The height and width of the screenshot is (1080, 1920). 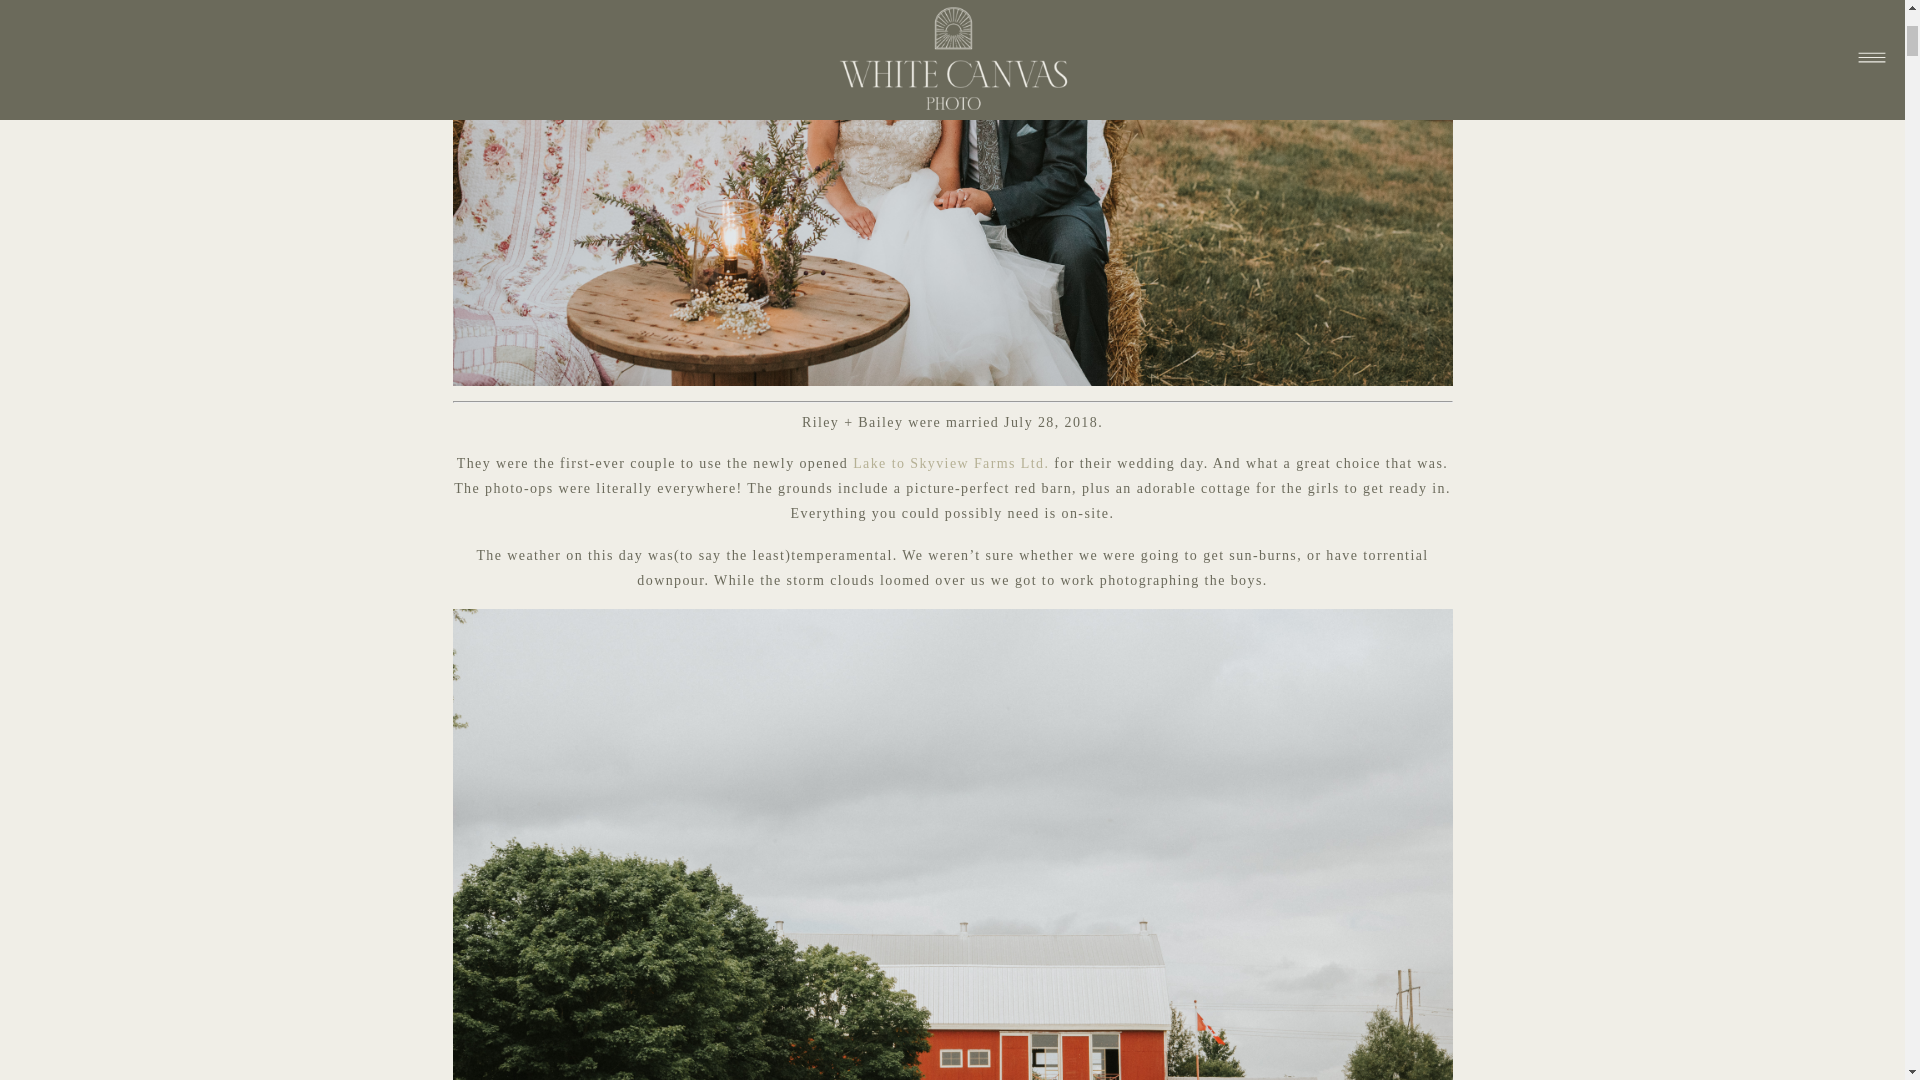 I want to click on Lake to Skyview Farms Ltd., so click(x=950, y=462).